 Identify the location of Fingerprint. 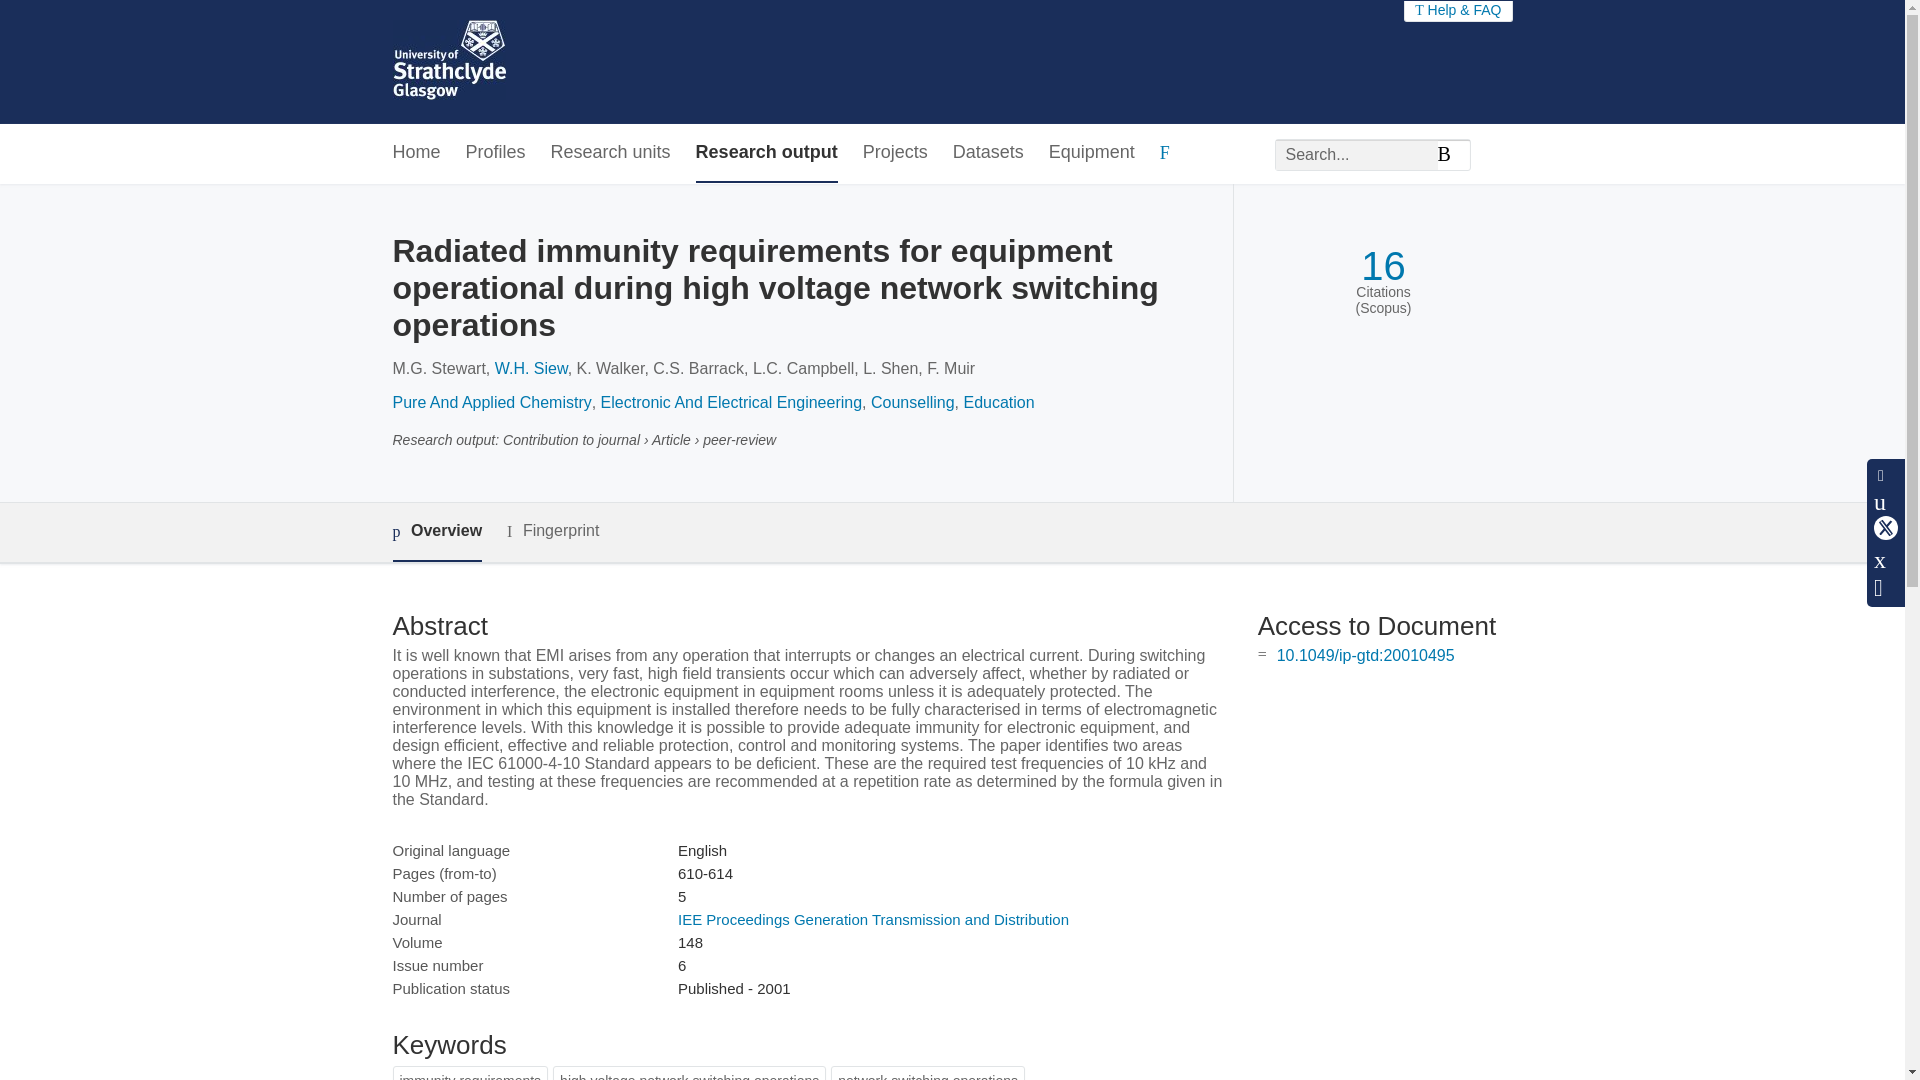
(552, 532).